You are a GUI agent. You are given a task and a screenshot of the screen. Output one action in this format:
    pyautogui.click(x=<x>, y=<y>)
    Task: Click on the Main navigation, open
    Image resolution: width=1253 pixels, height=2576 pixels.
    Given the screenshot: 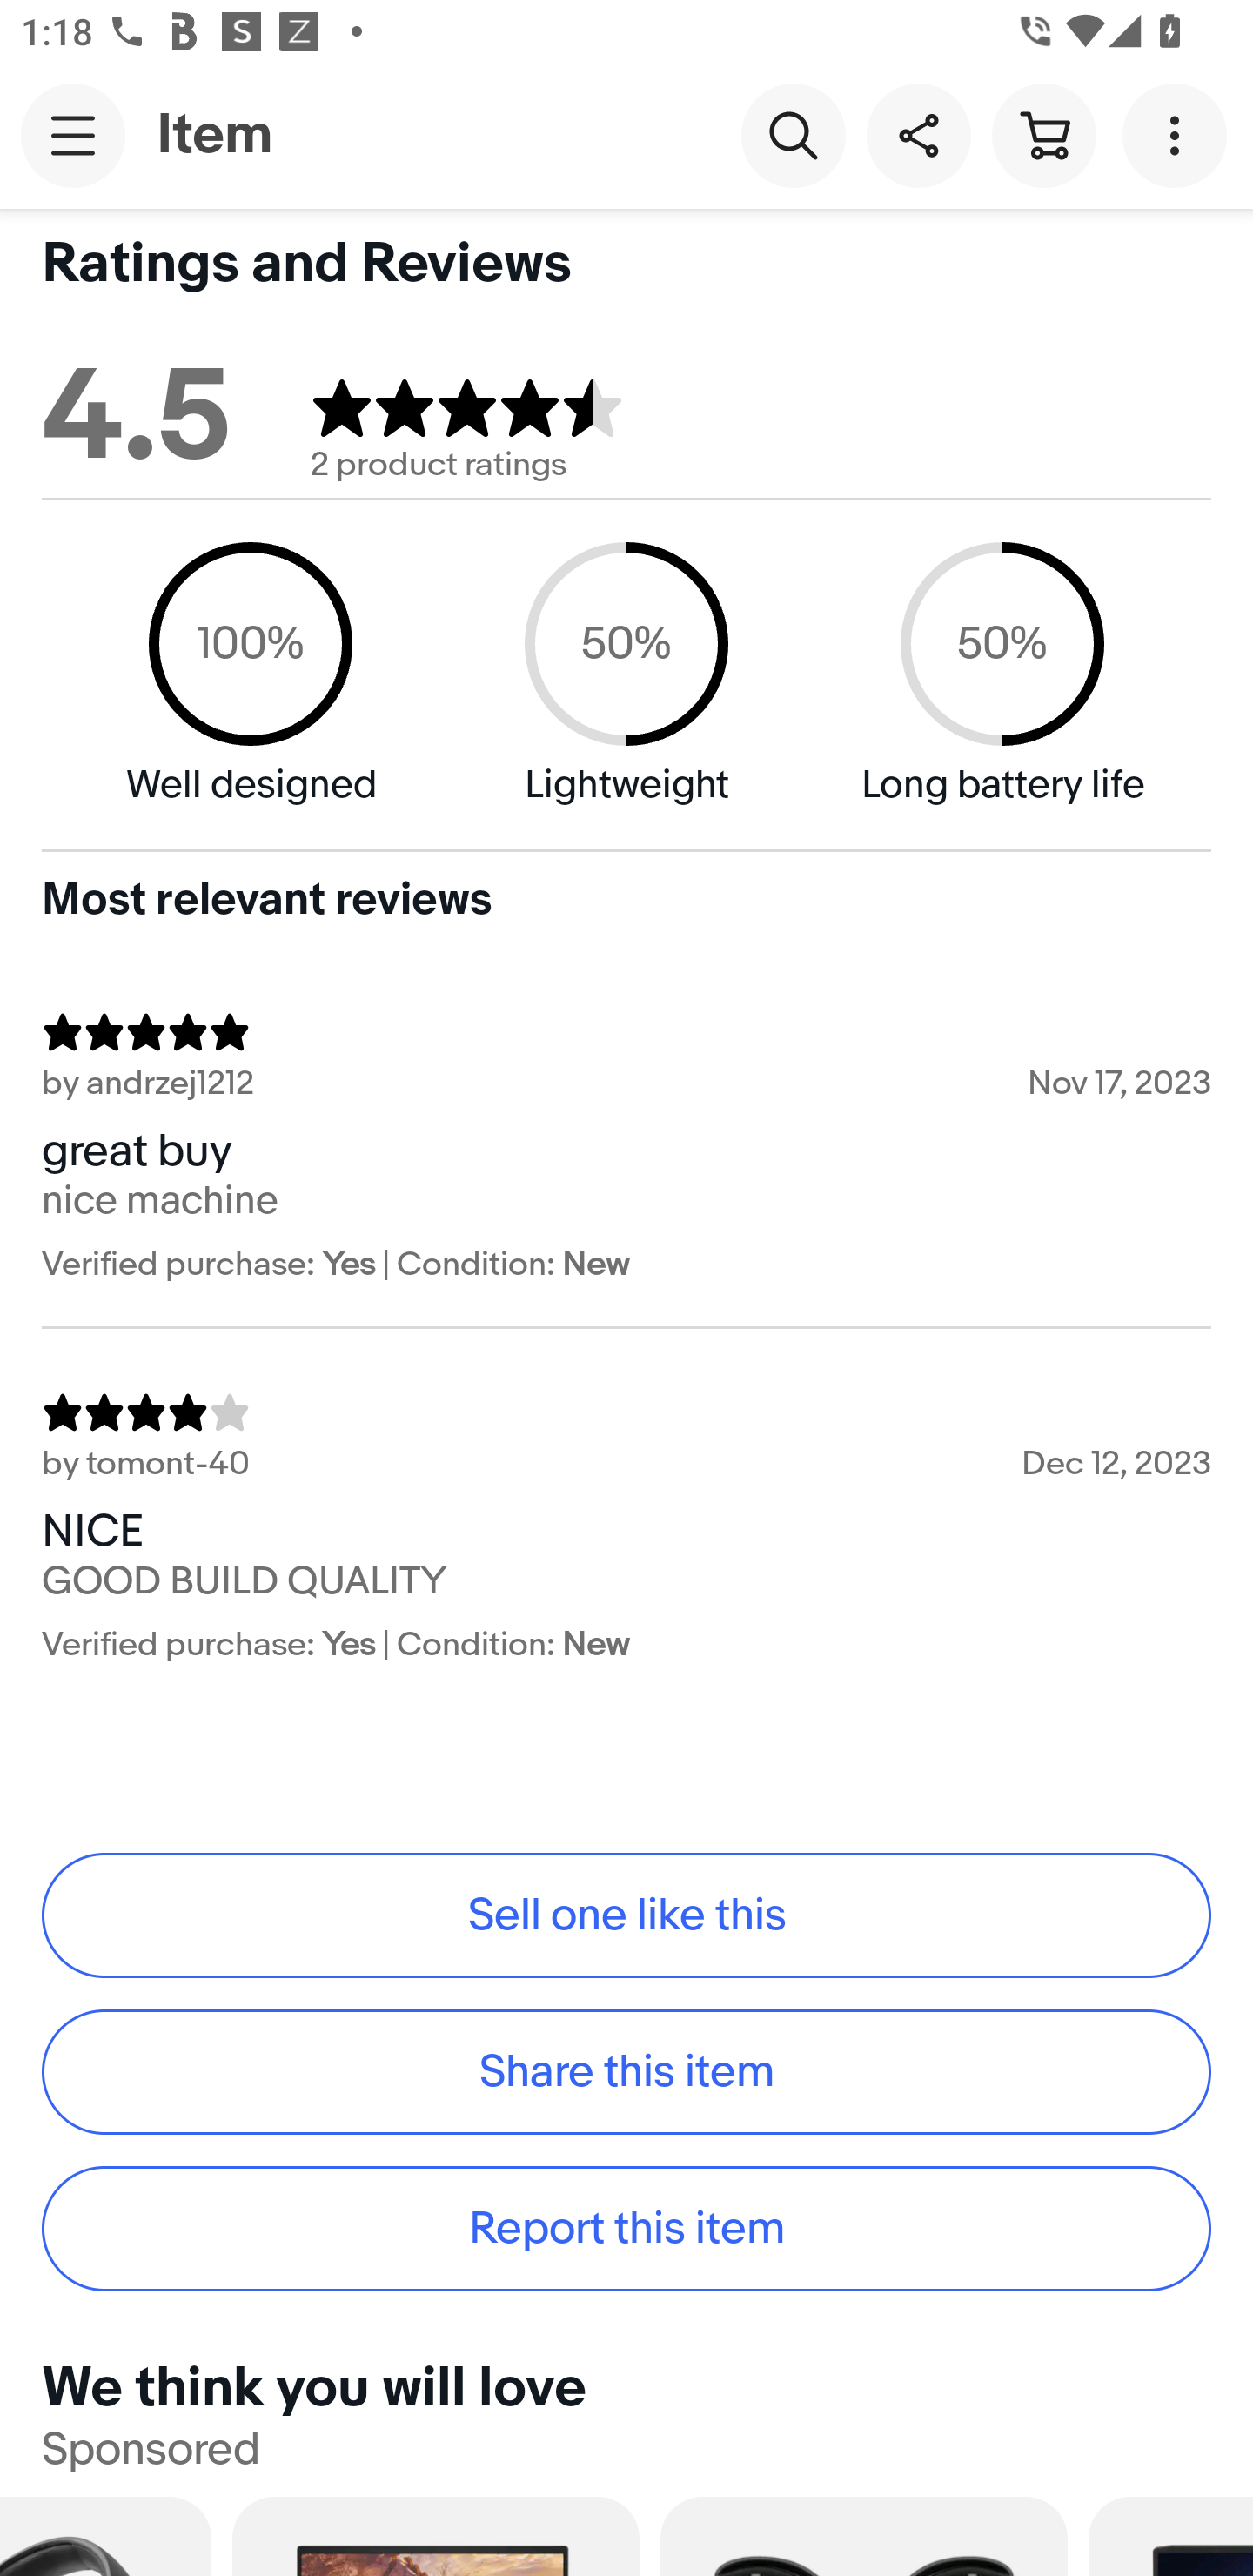 What is the action you would take?
    pyautogui.click(x=73, y=135)
    